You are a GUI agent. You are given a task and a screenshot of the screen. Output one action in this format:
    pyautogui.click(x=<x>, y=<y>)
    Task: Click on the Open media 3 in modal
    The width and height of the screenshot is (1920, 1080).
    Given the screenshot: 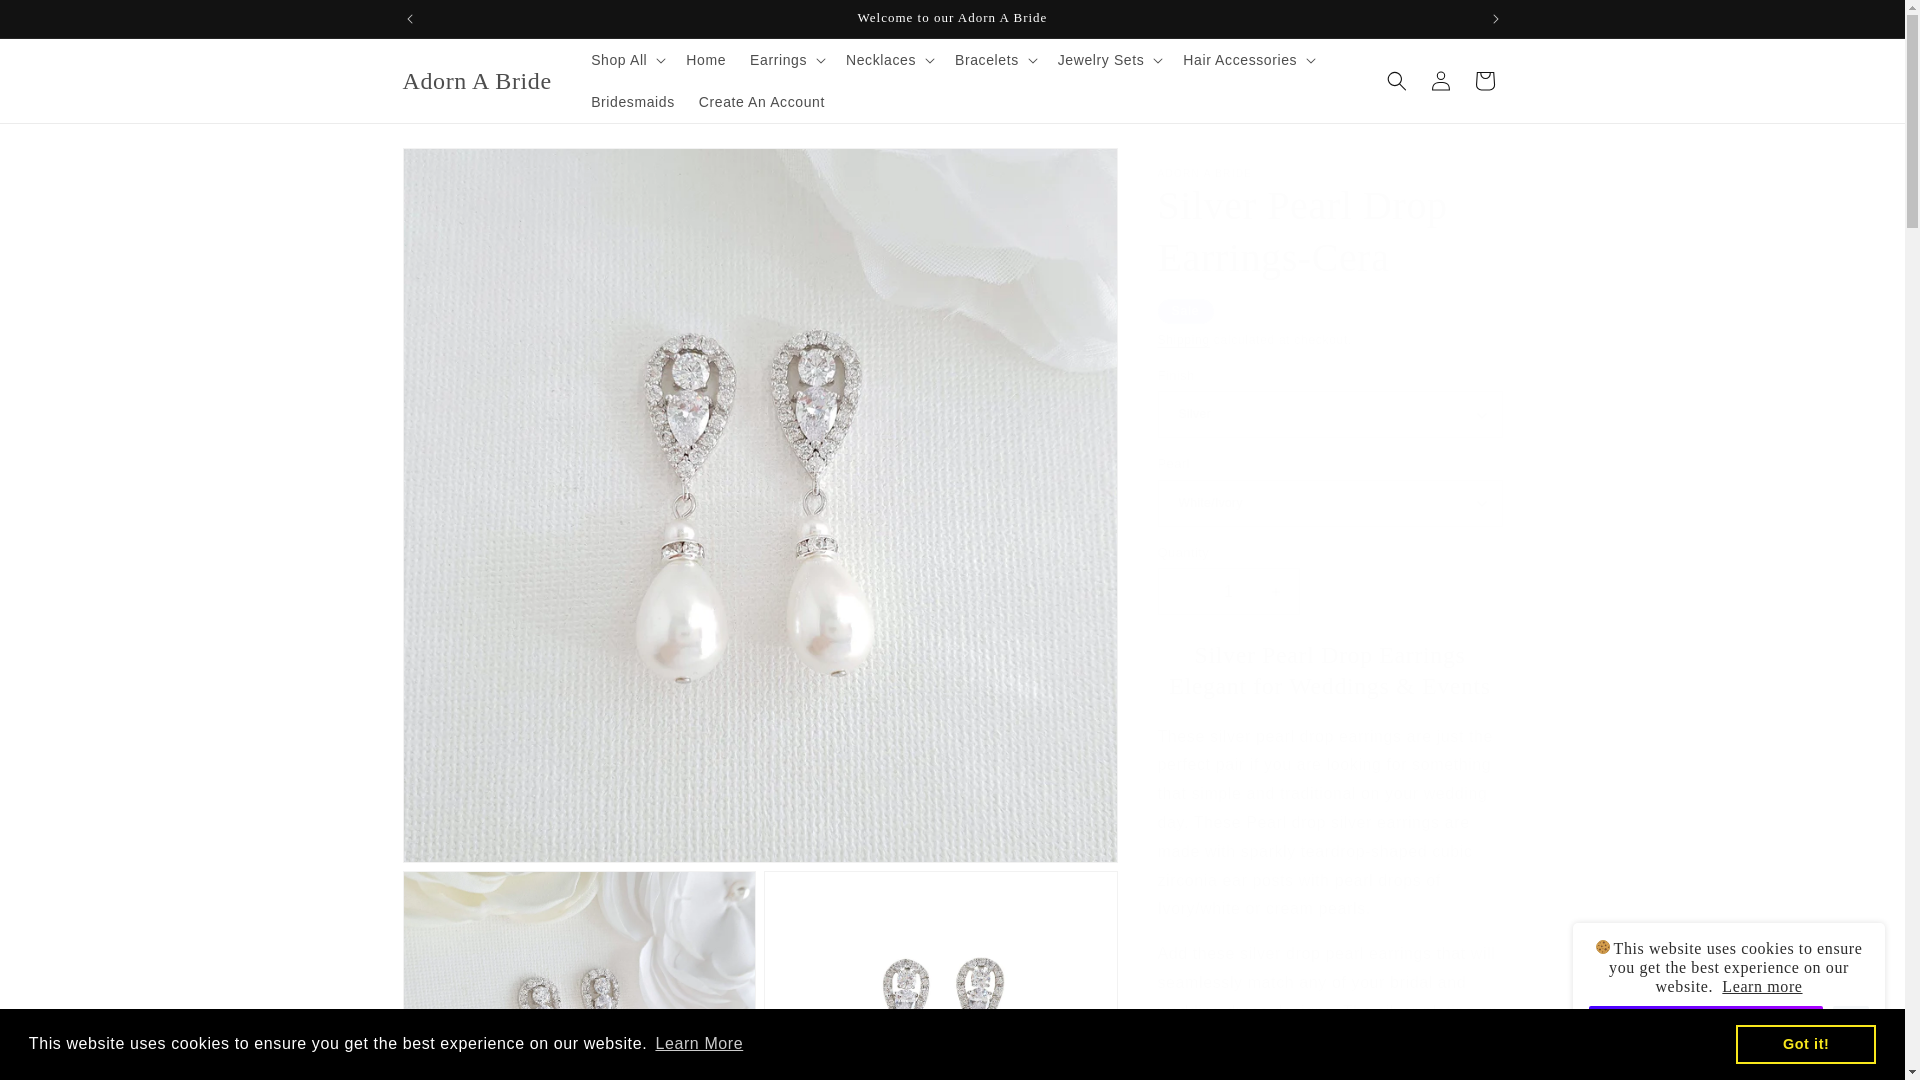 What is the action you would take?
    pyautogui.click(x=940, y=975)
    